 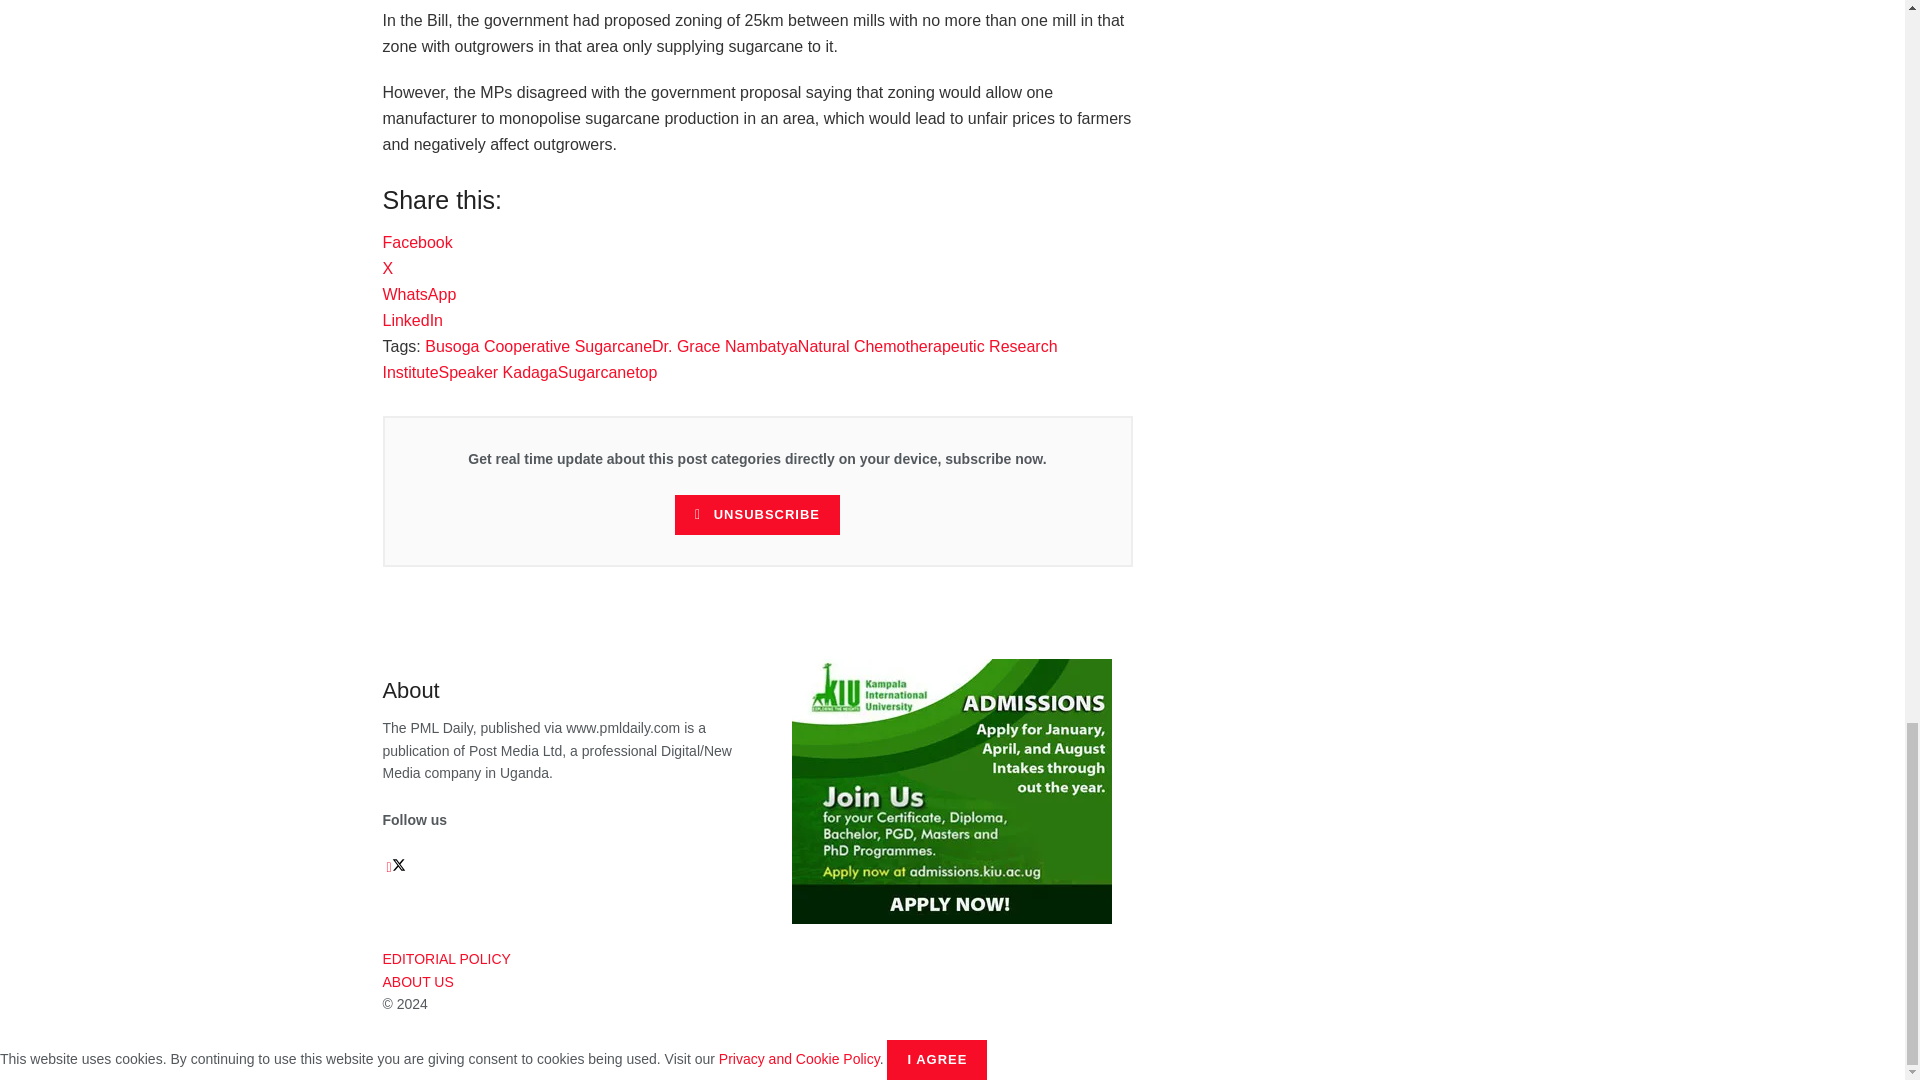 What do you see at coordinates (419, 294) in the screenshot?
I see `Click to share on WhatsApp` at bounding box center [419, 294].